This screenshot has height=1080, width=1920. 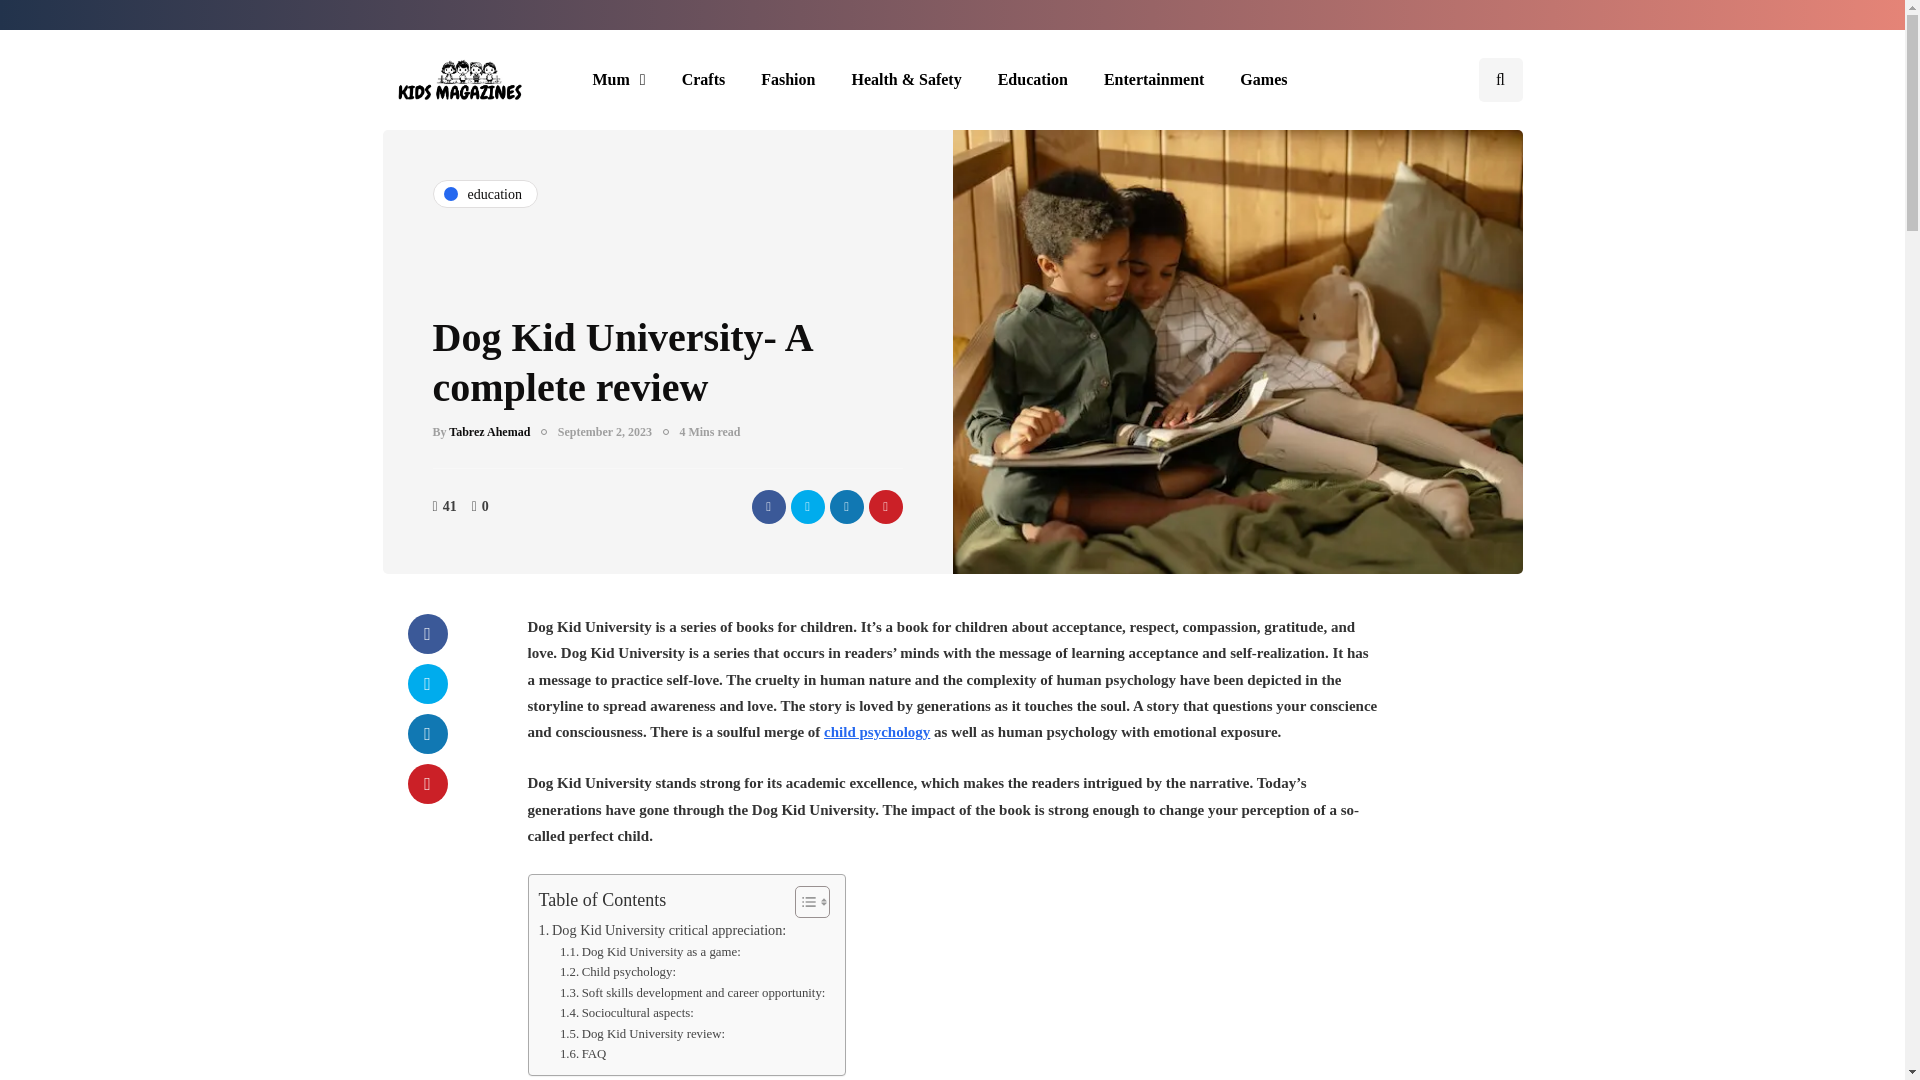 I want to click on Share with Facebook, so click(x=427, y=634).